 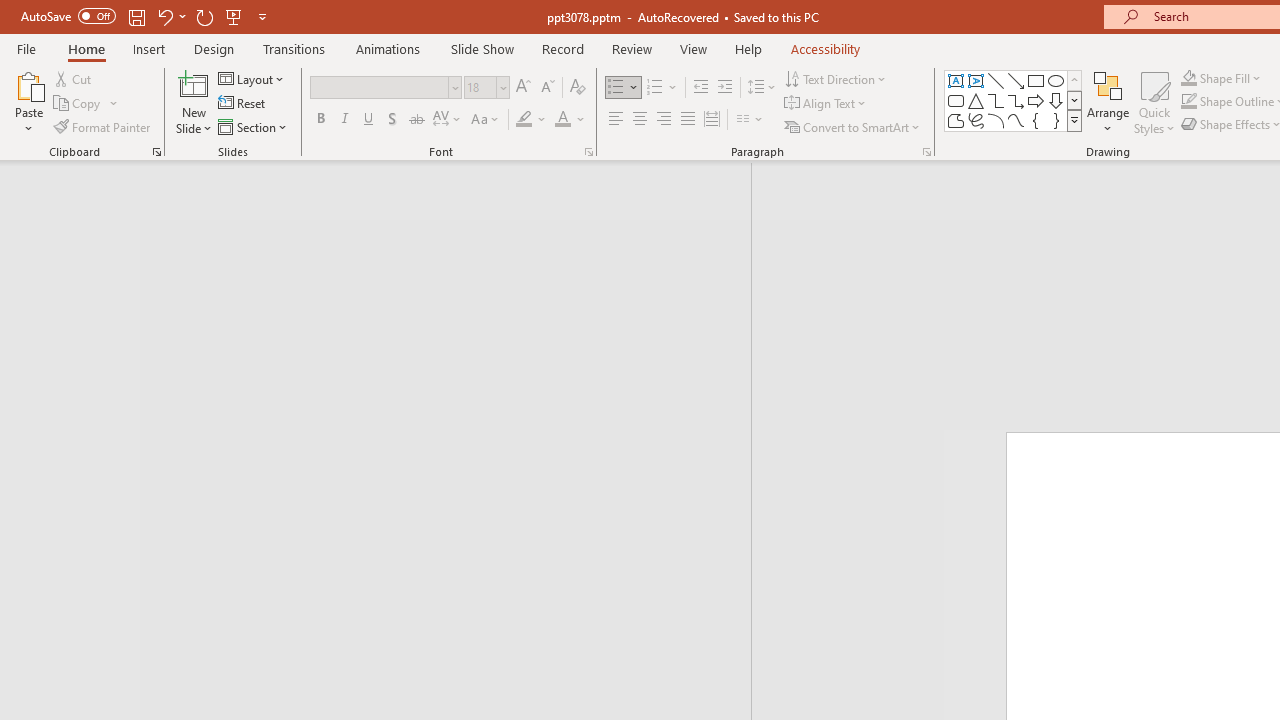 I want to click on Numbering, so click(x=662, y=88).